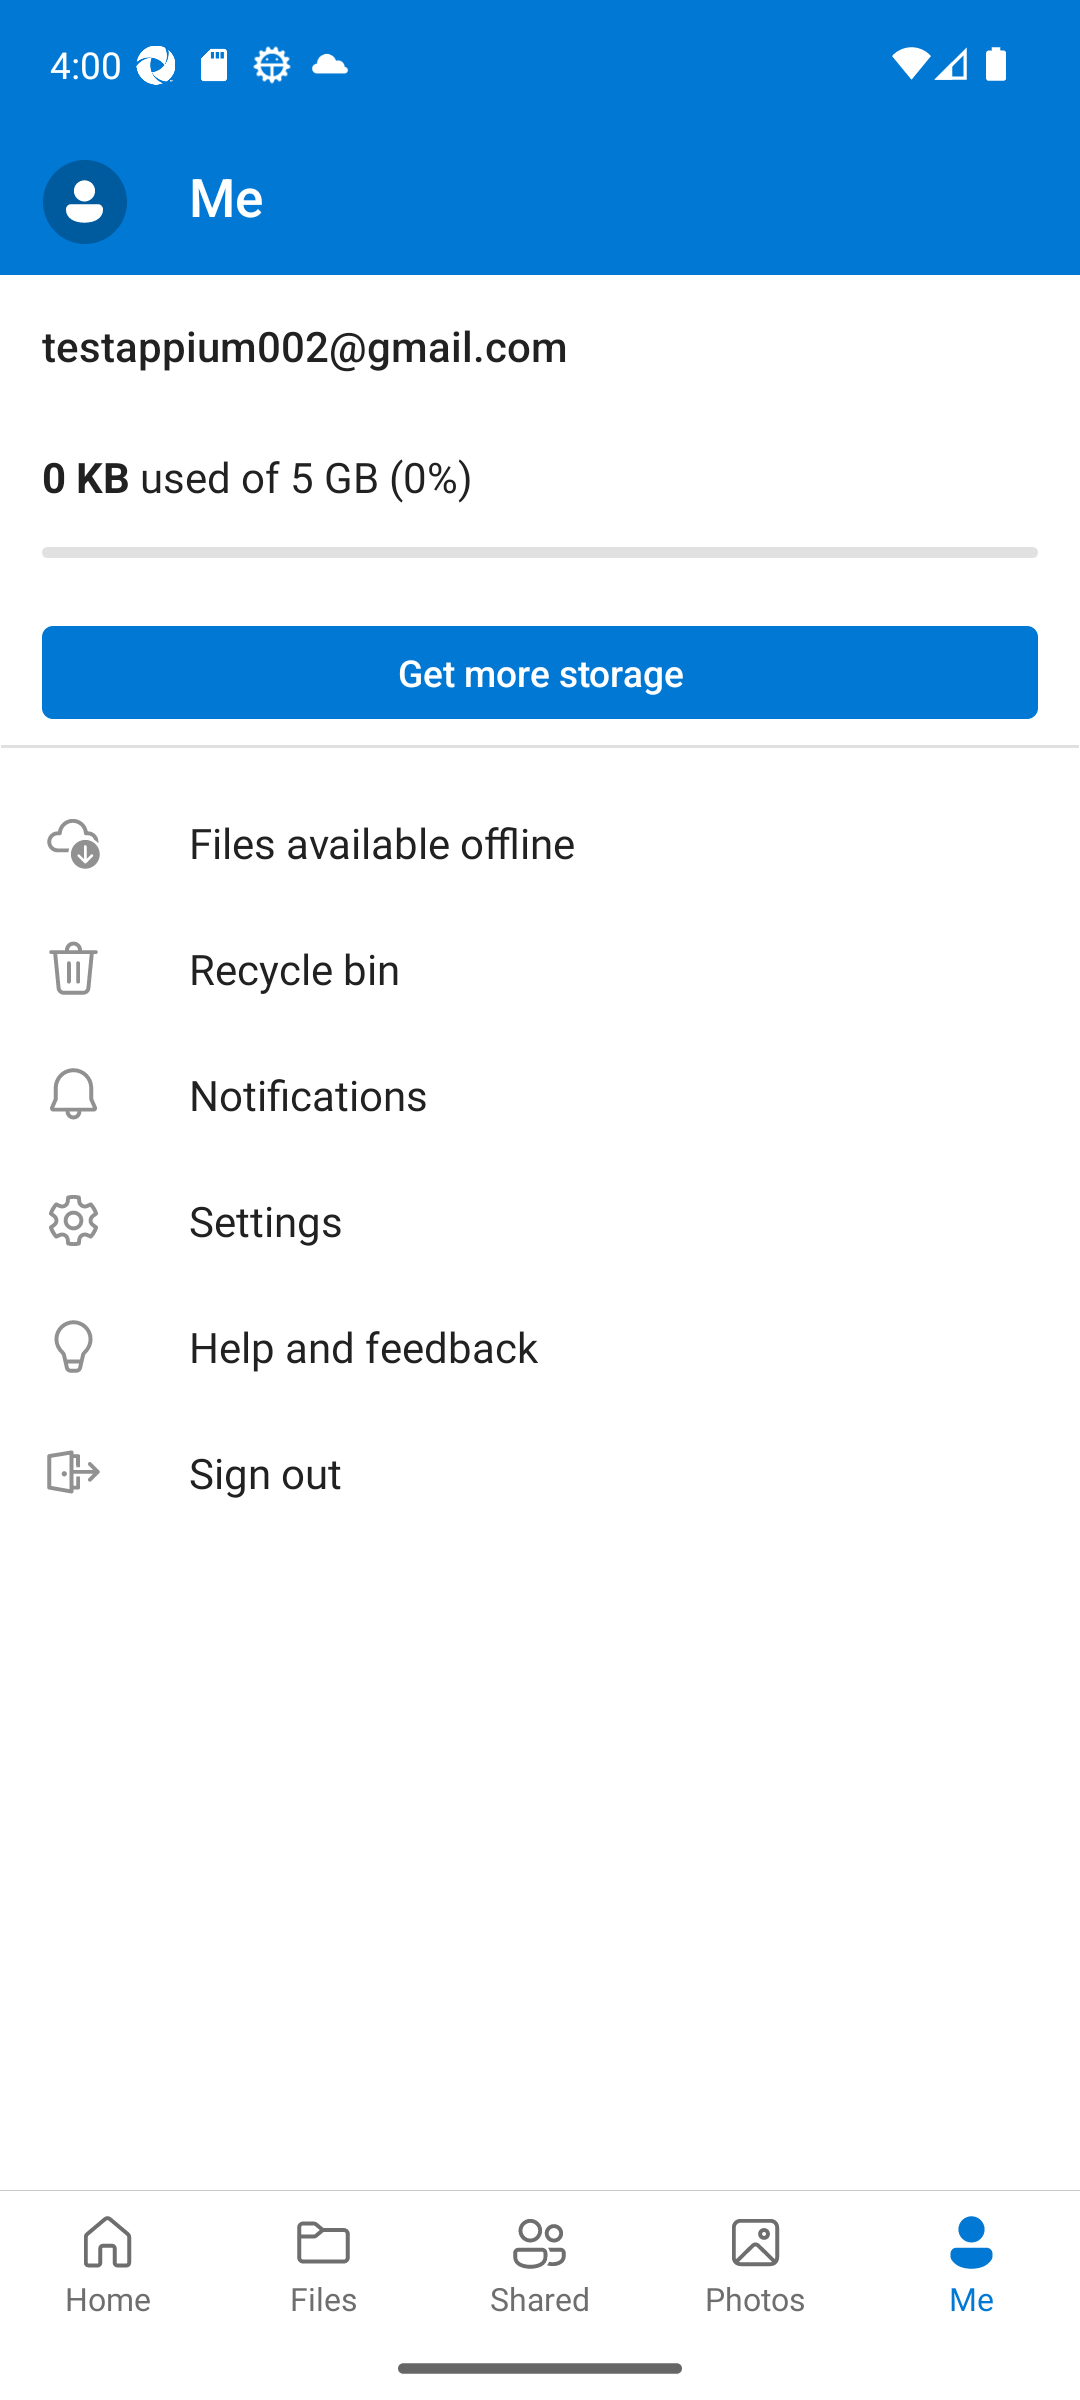 This screenshot has width=1080, height=2400. I want to click on Photos pivot Photos, so click(756, 2262).